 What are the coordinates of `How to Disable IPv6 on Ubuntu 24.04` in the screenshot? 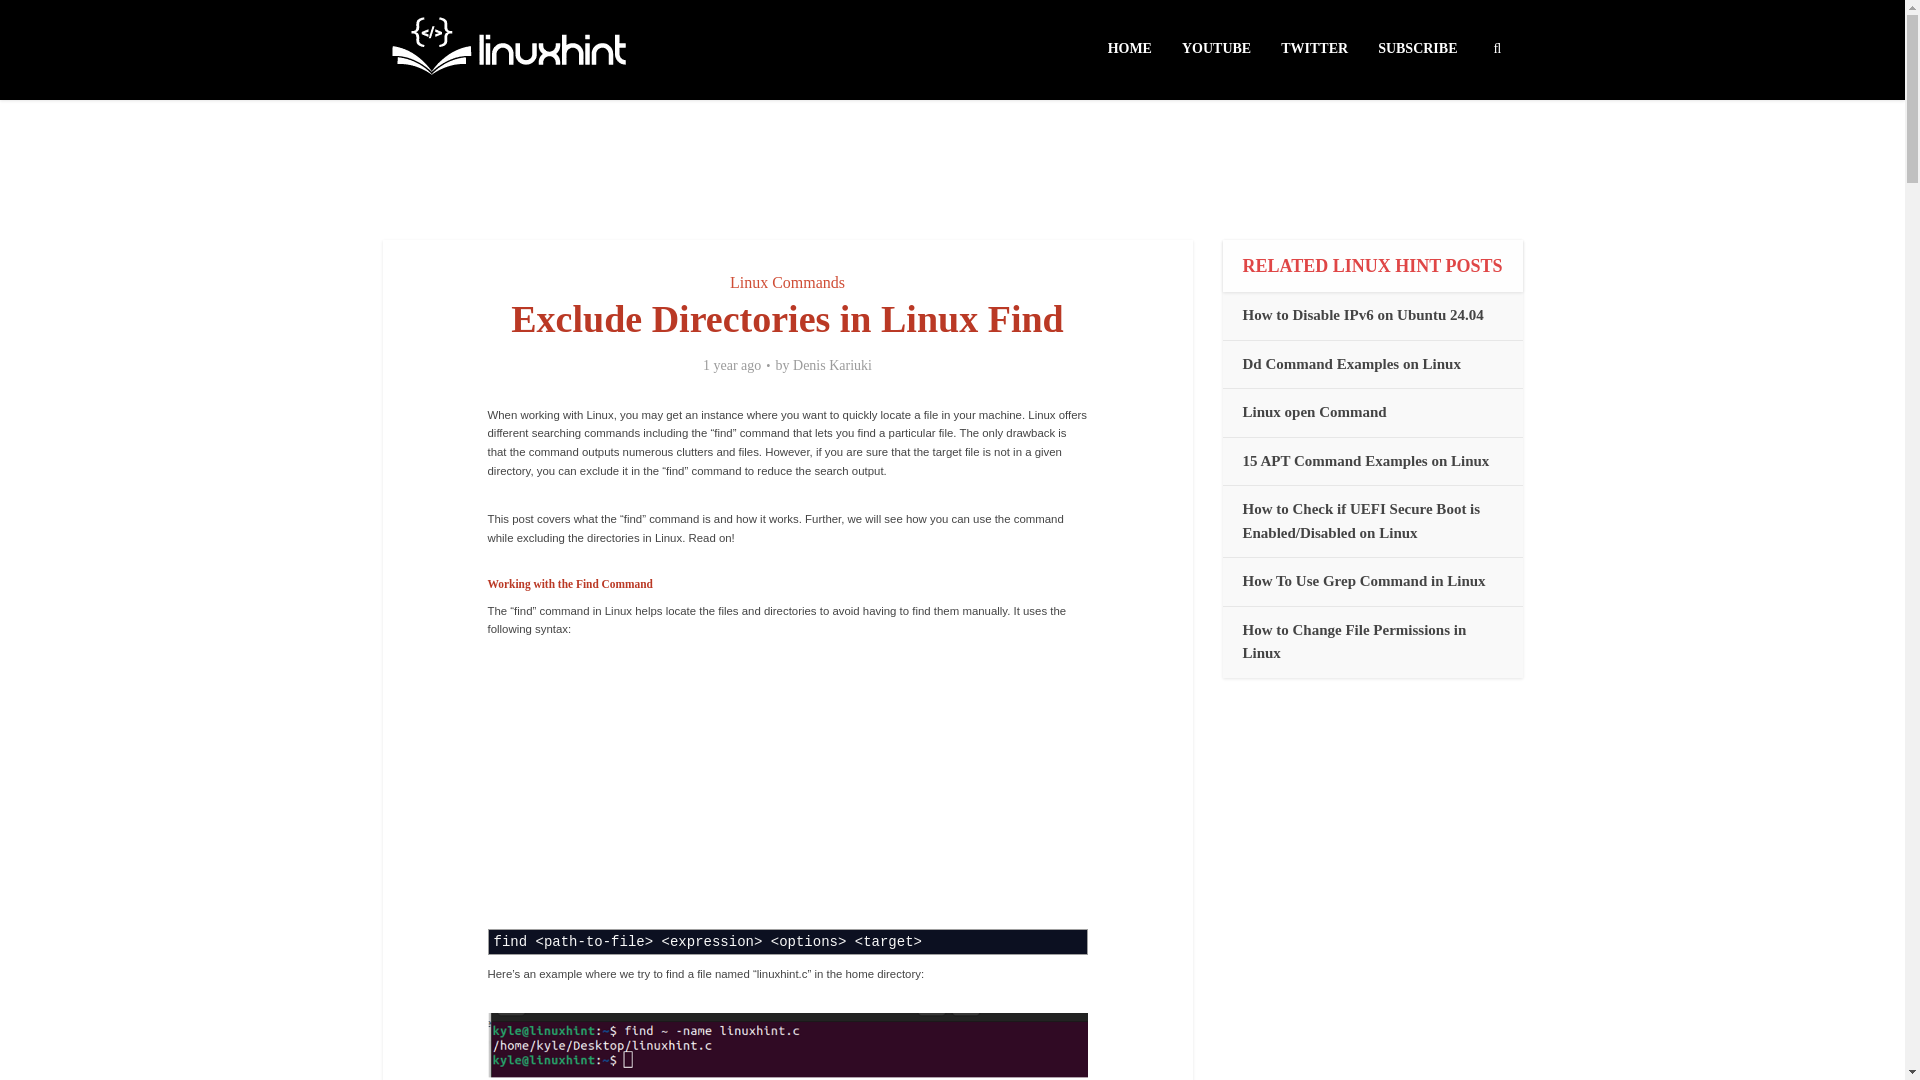 It's located at (1362, 314).